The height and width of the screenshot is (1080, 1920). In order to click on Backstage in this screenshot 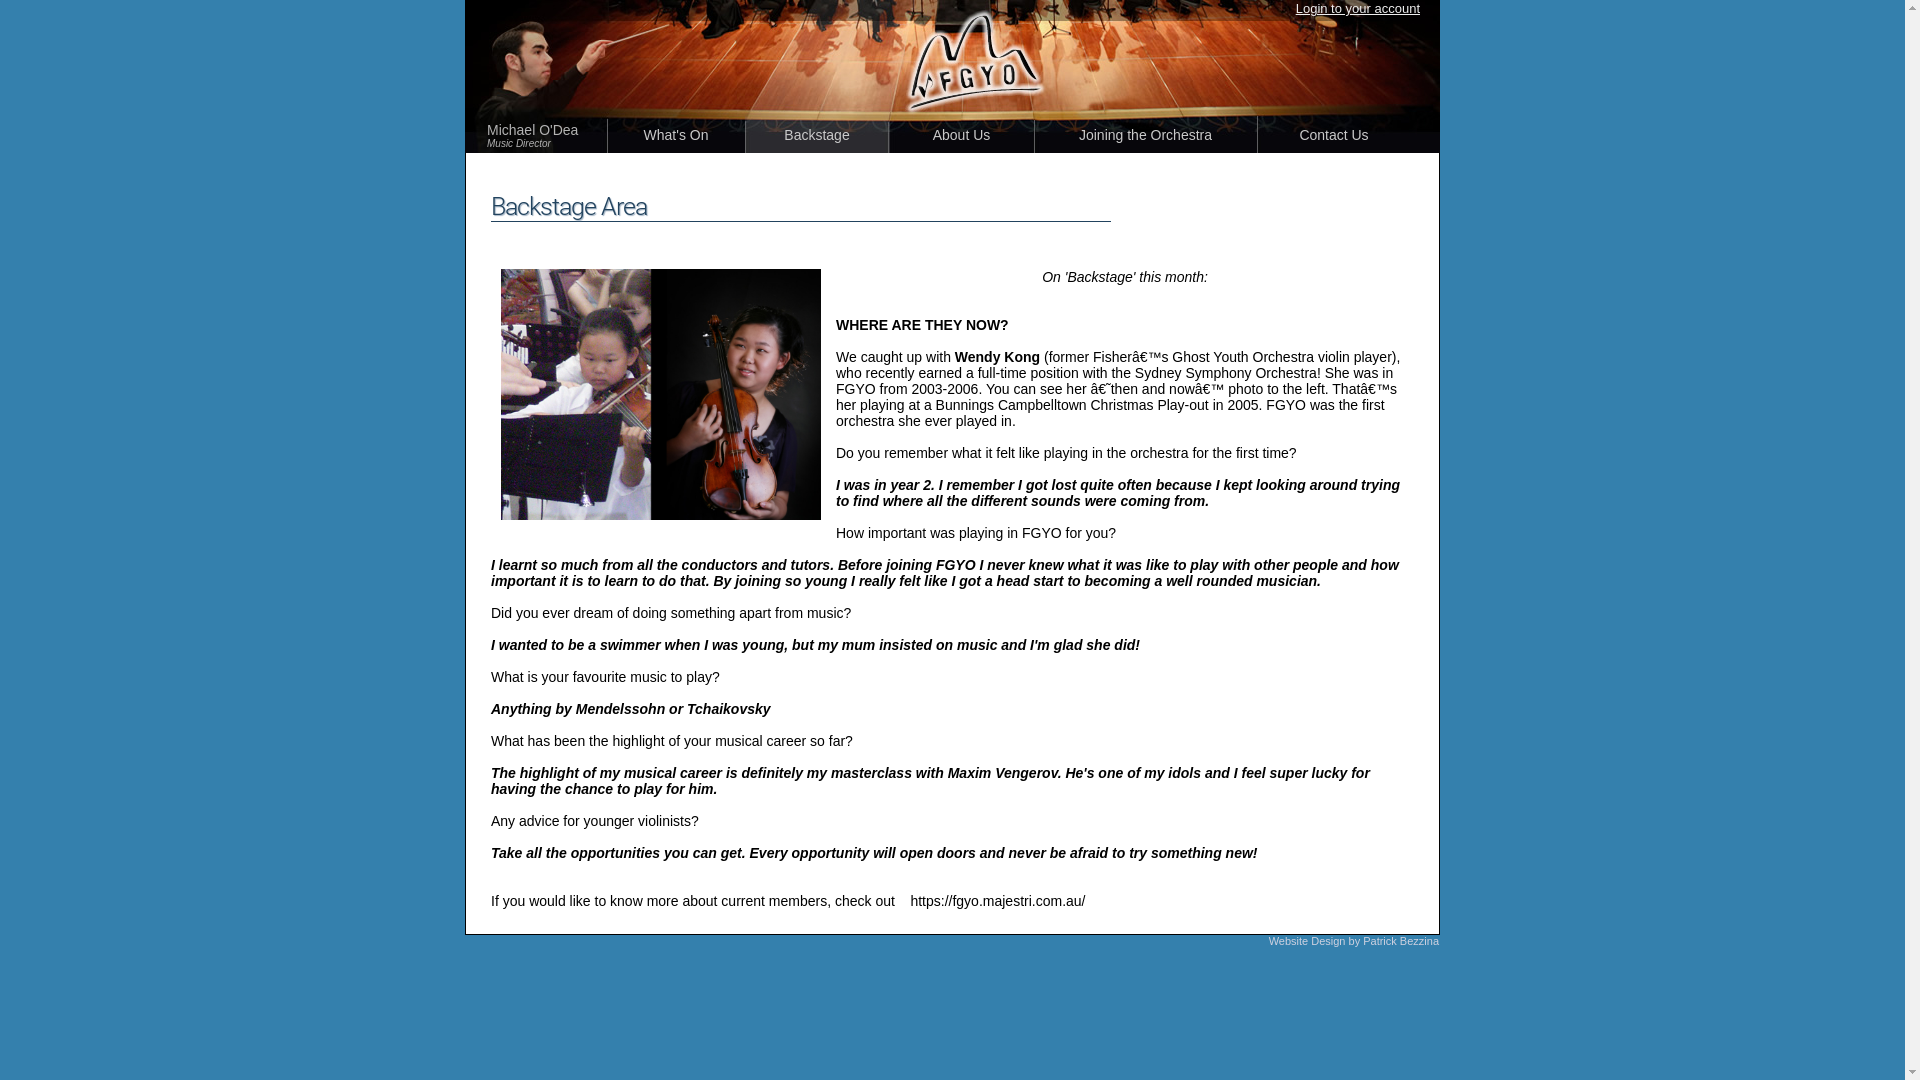, I will do `click(817, 136)`.